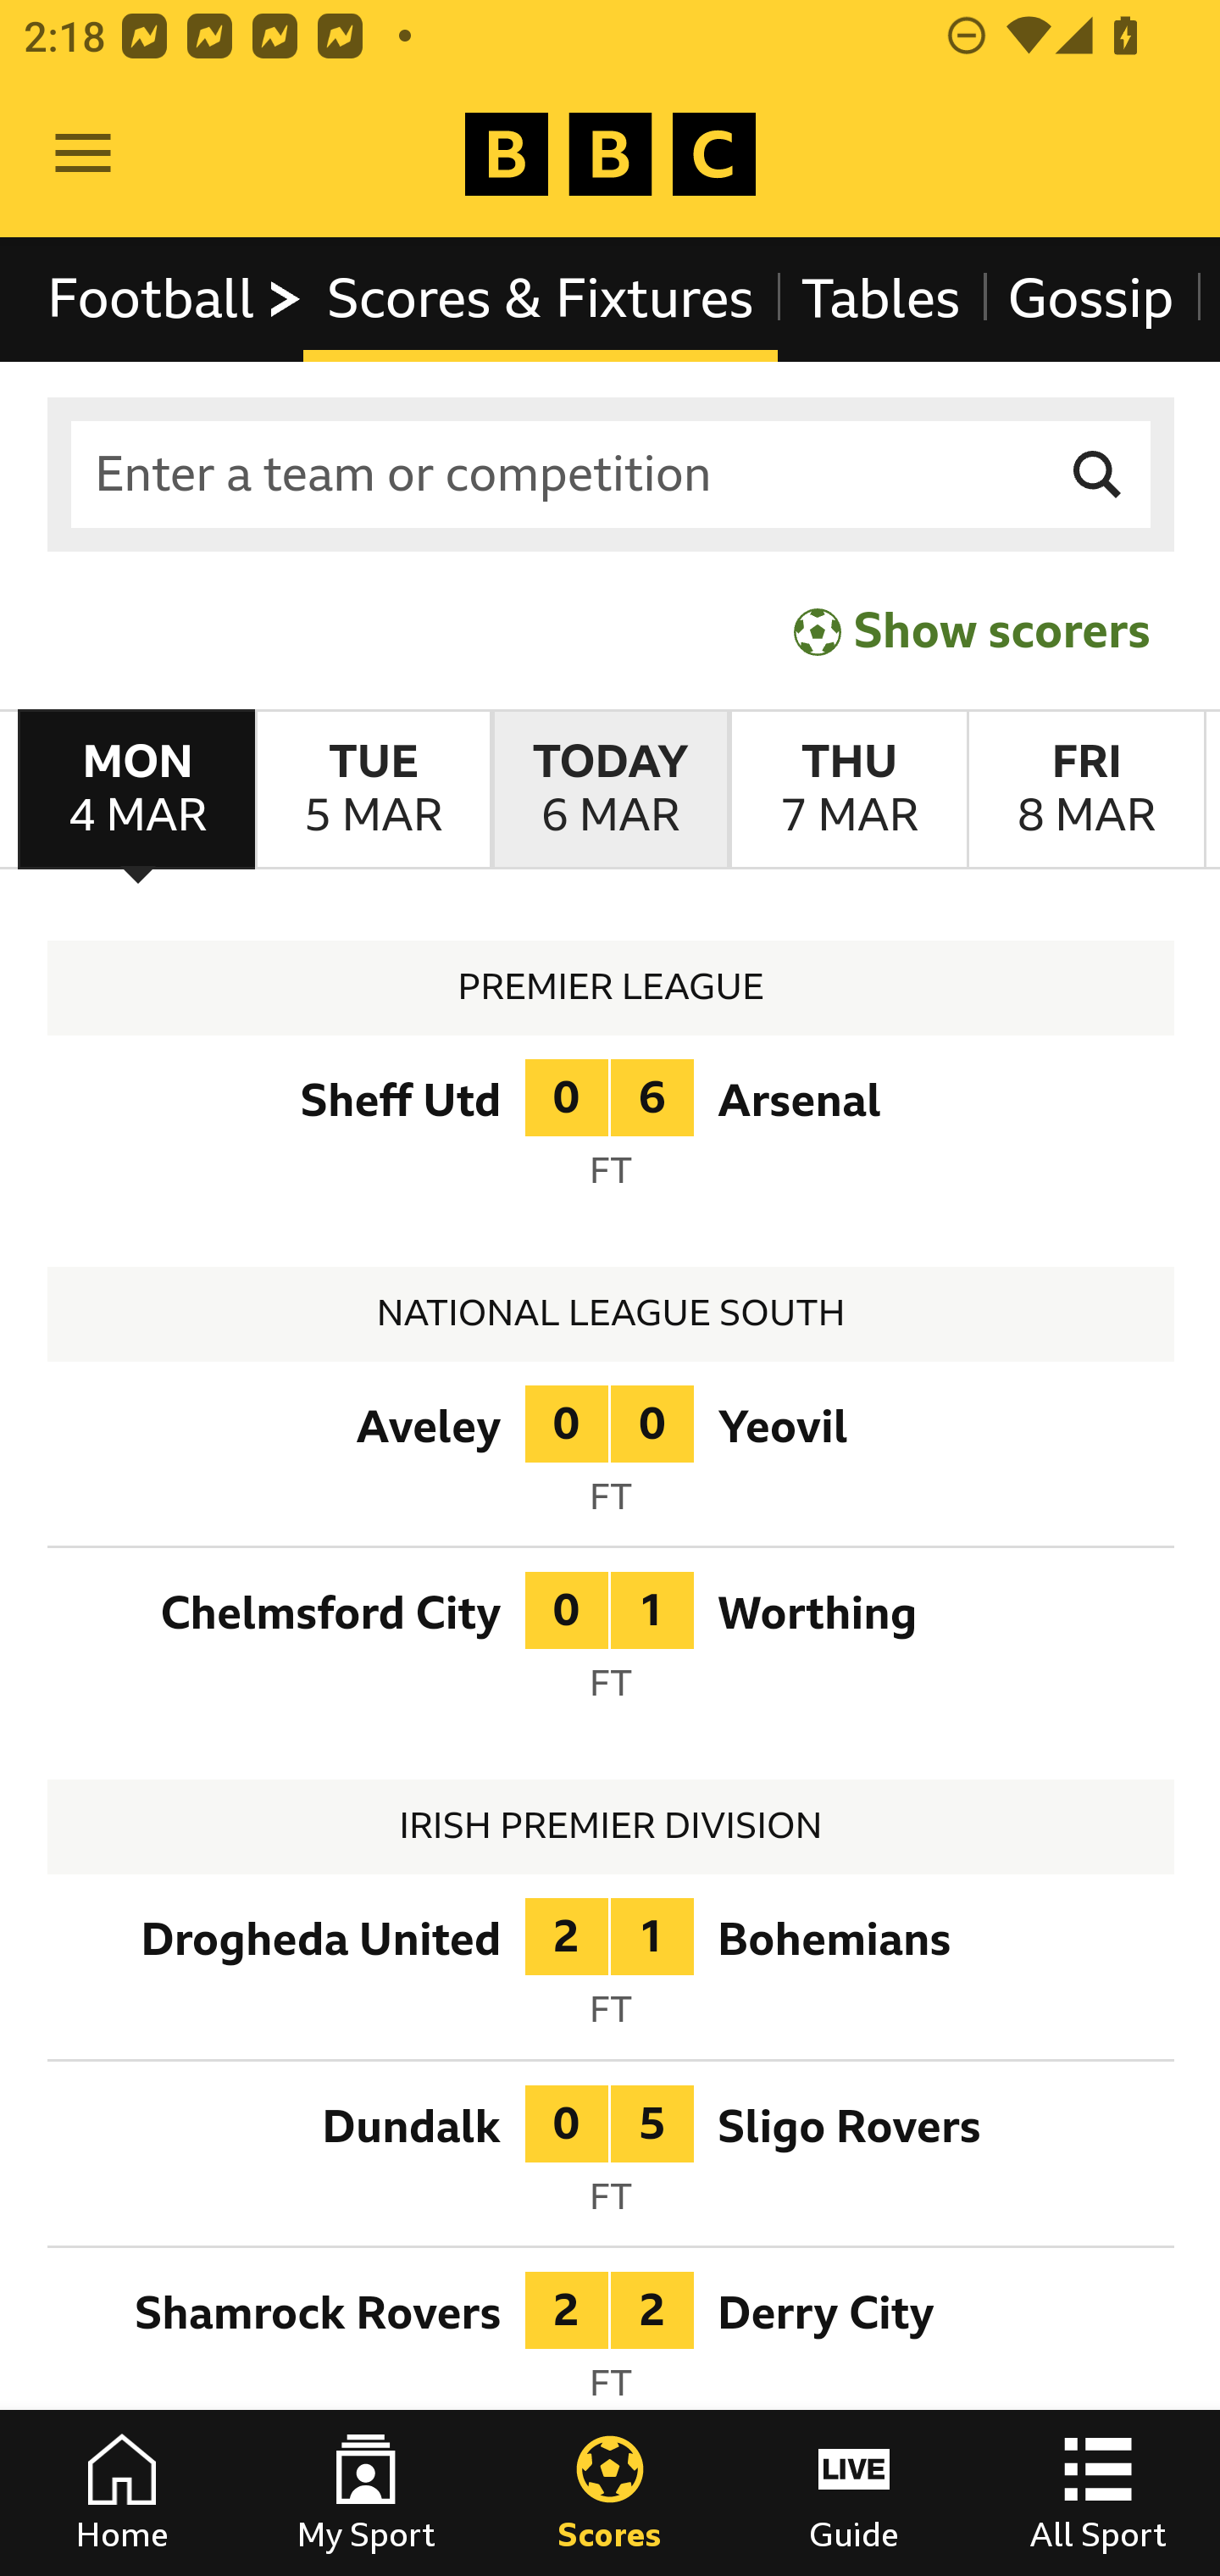 This screenshot has height=2576, width=1220. What do you see at coordinates (881, 298) in the screenshot?
I see `Tables` at bounding box center [881, 298].